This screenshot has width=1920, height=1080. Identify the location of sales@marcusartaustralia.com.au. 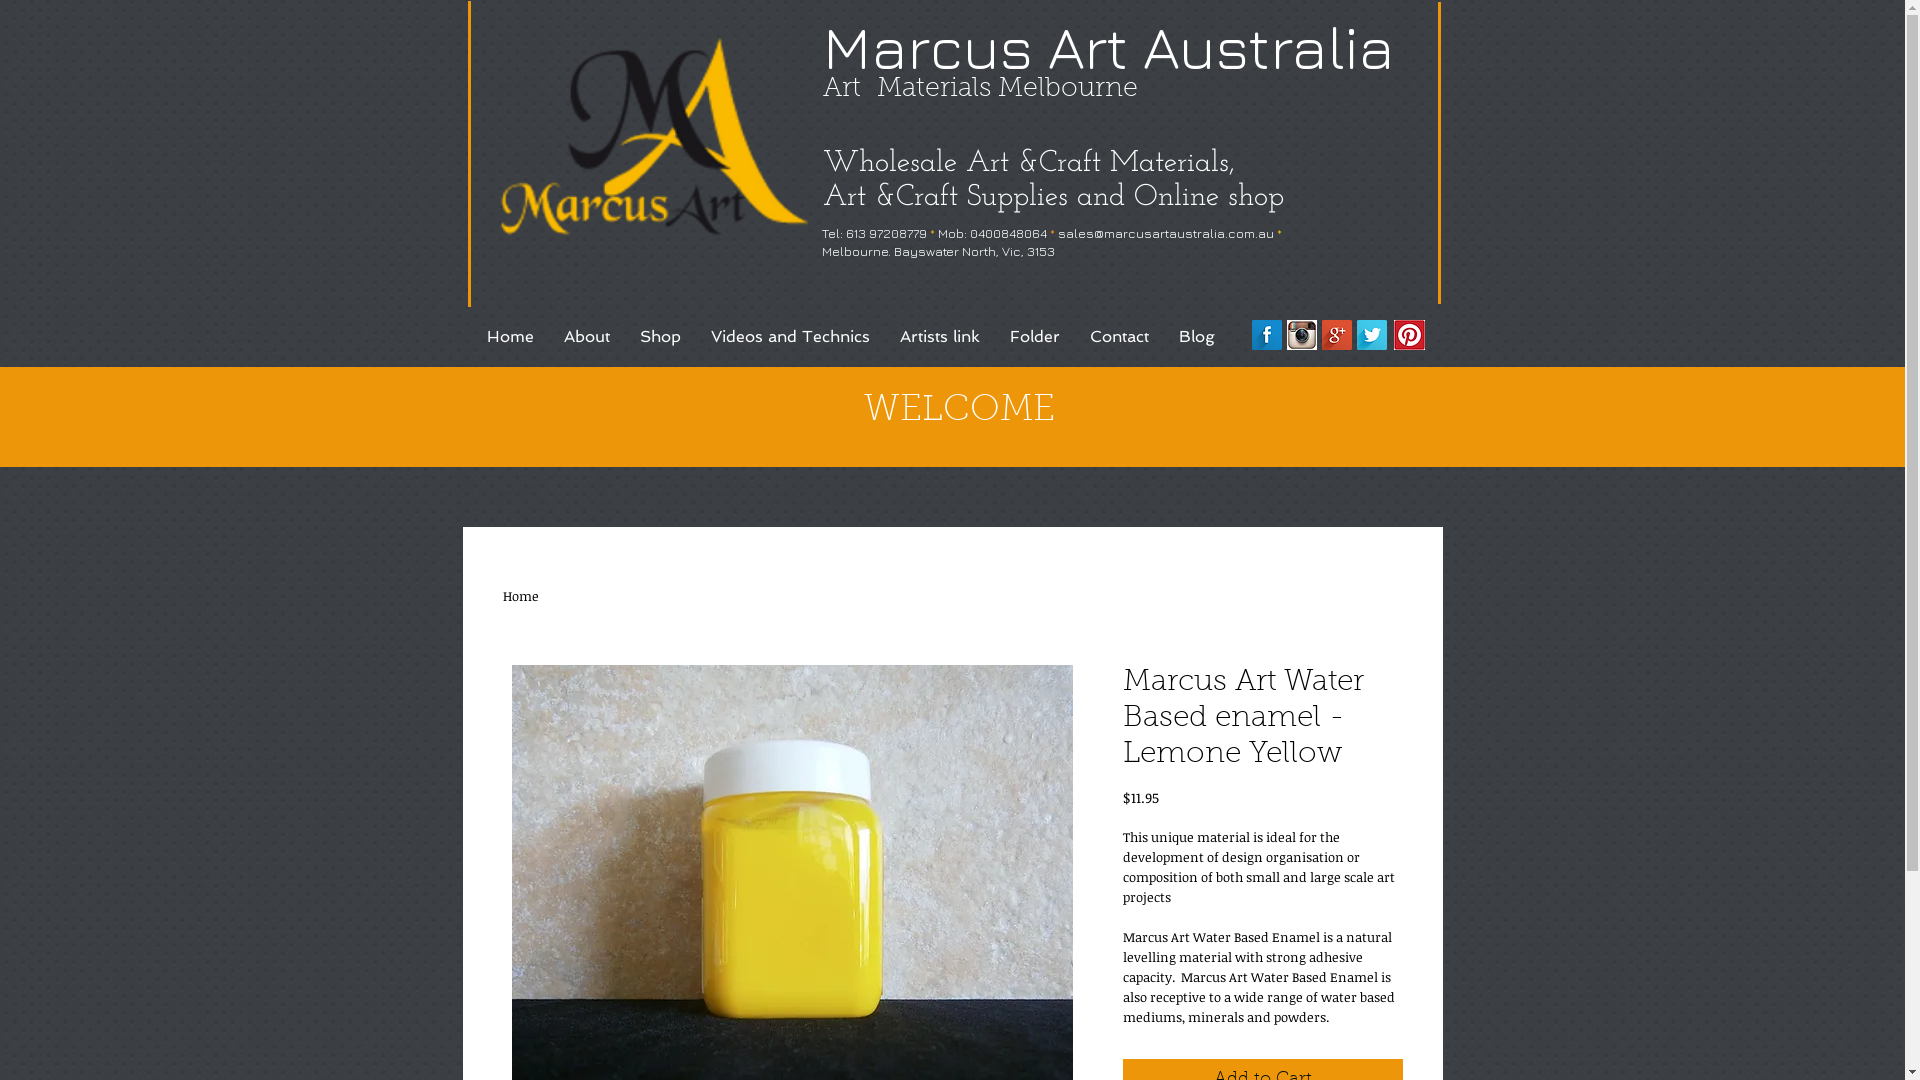
(1166, 233).